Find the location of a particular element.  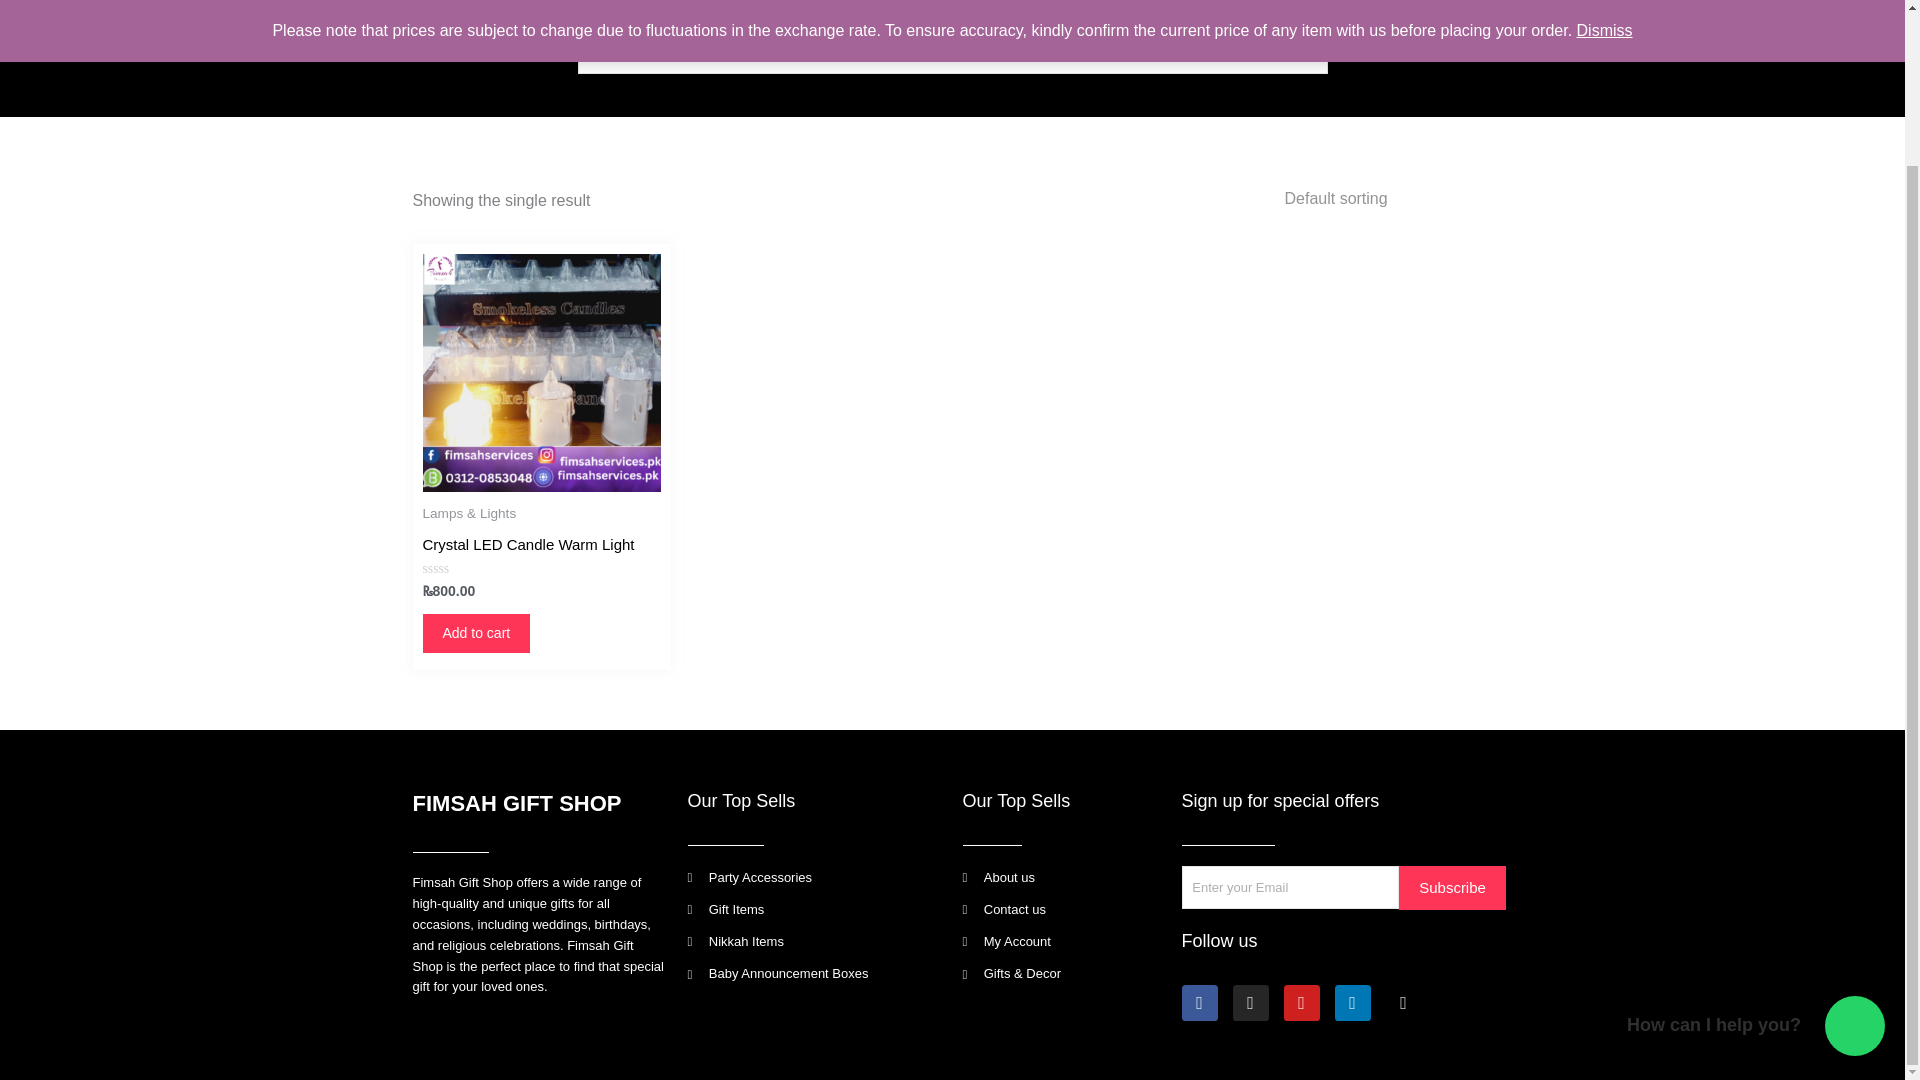

Instagram is located at coordinates (1250, 1002).